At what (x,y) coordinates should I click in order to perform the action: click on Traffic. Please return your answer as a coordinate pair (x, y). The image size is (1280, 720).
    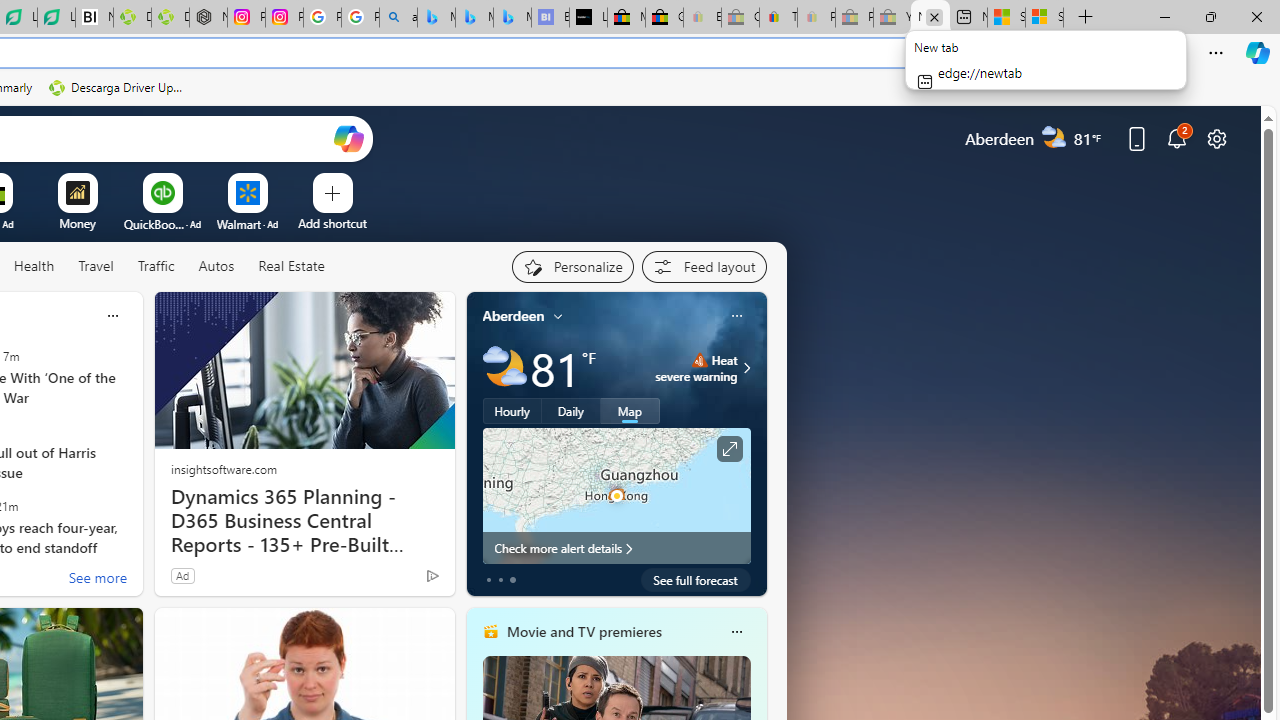
    Looking at the image, I should click on (155, 266).